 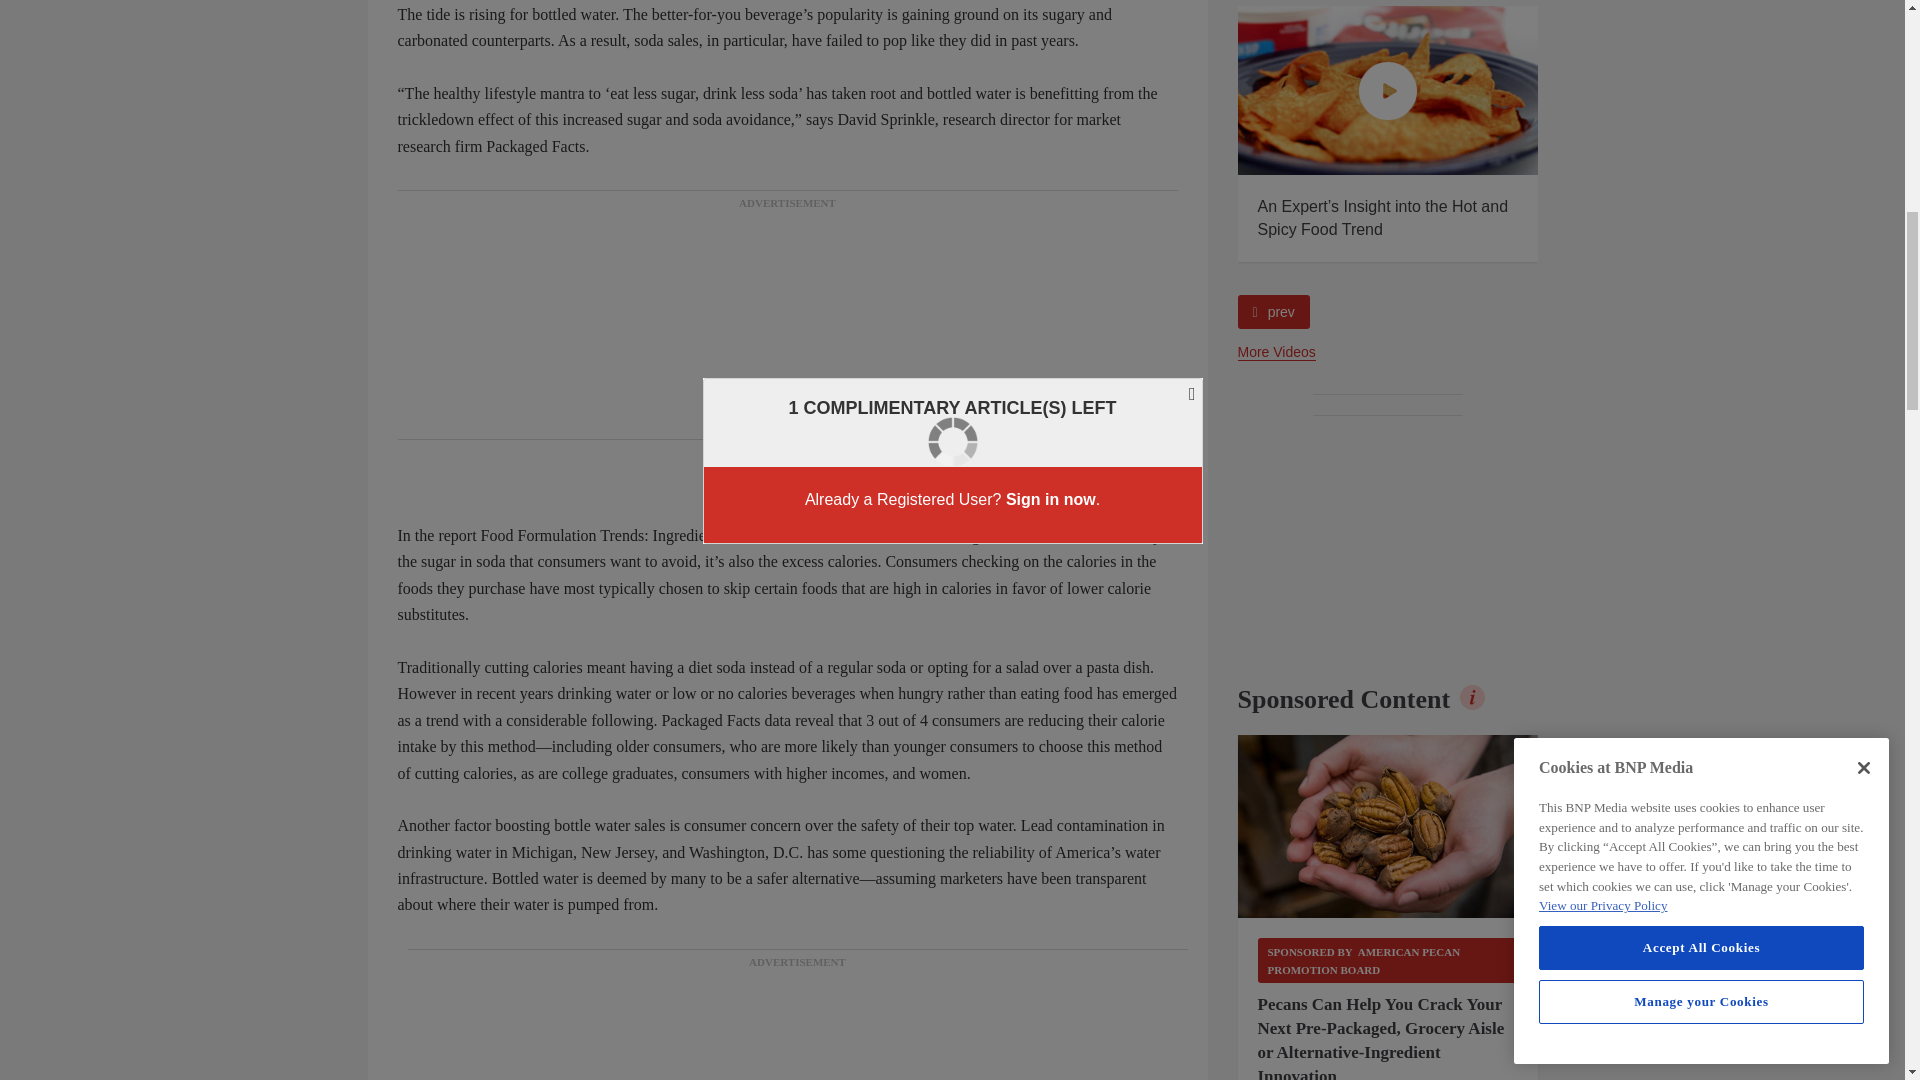 I want to click on Sponsored by American Pecan Promotion Board, so click(x=1388, y=960).